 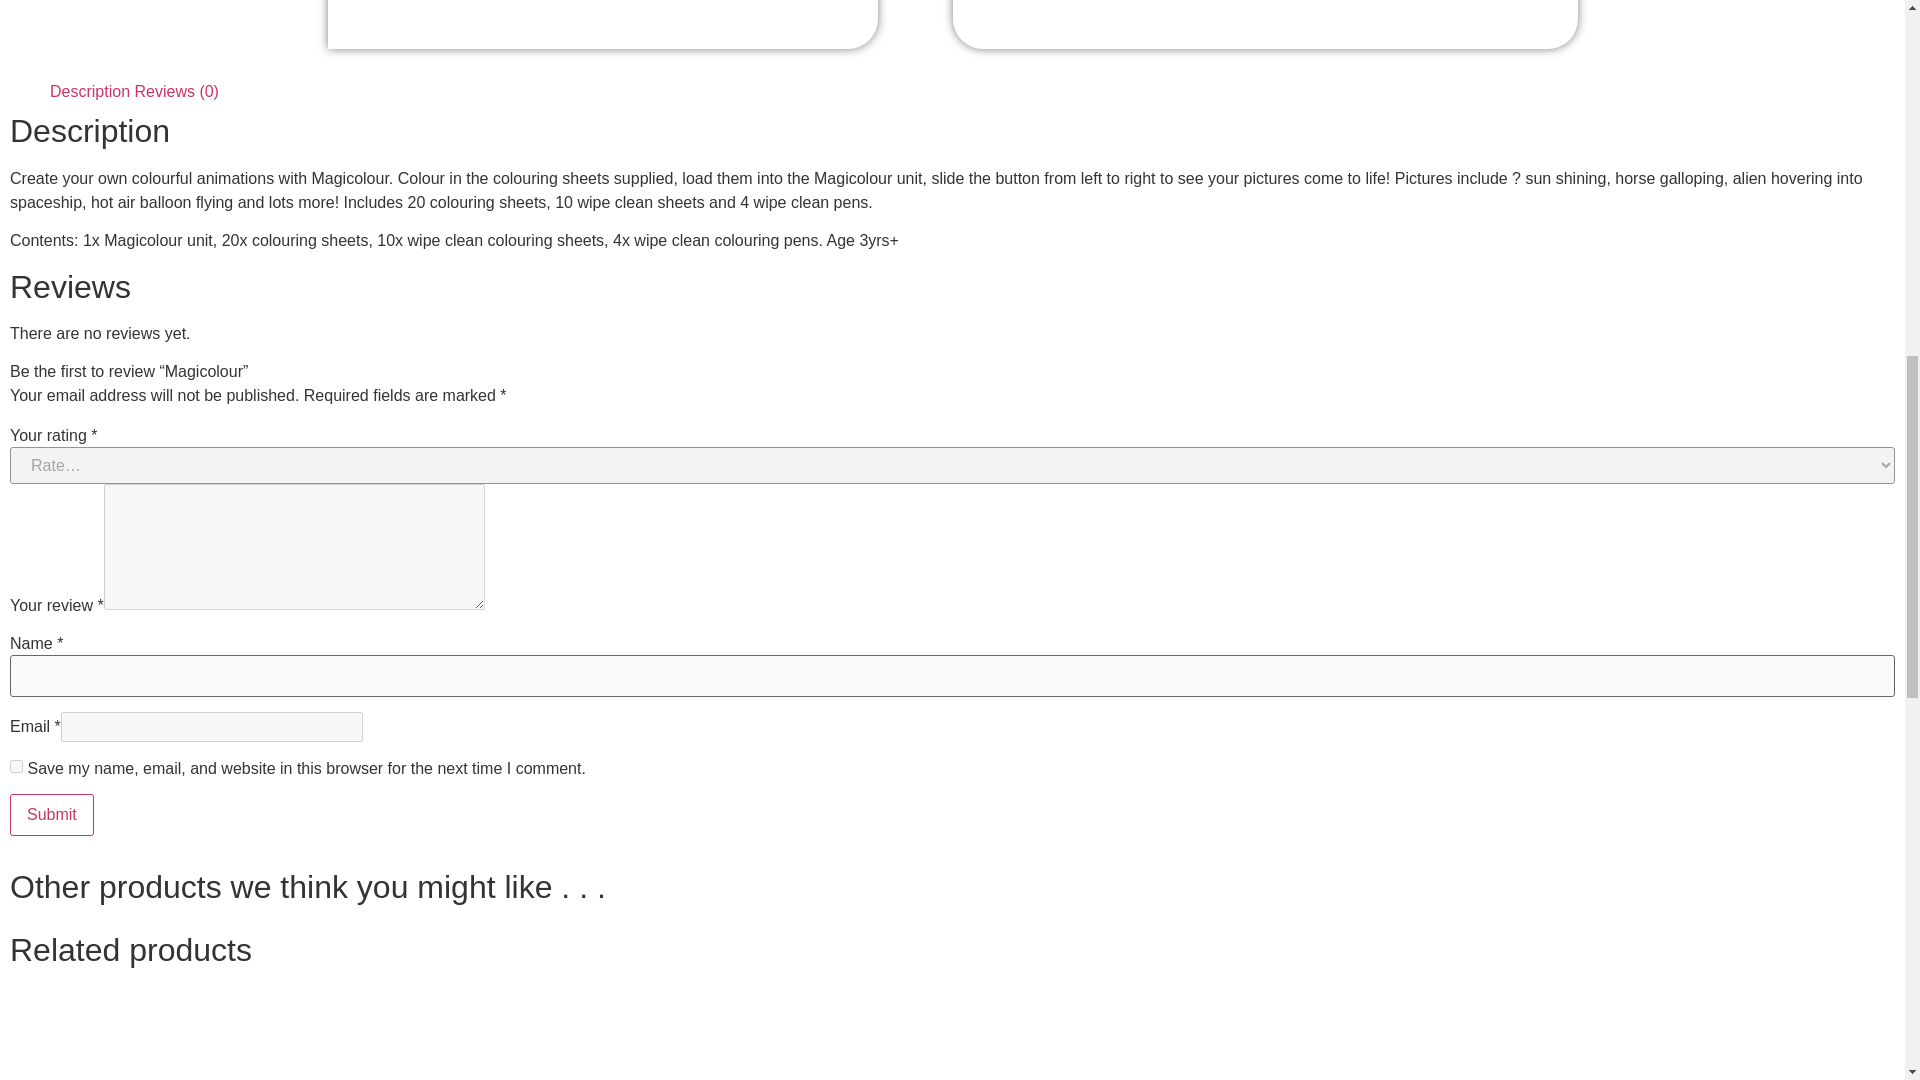 What do you see at coordinates (52, 814) in the screenshot?
I see `Submit` at bounding box center [52, 814].